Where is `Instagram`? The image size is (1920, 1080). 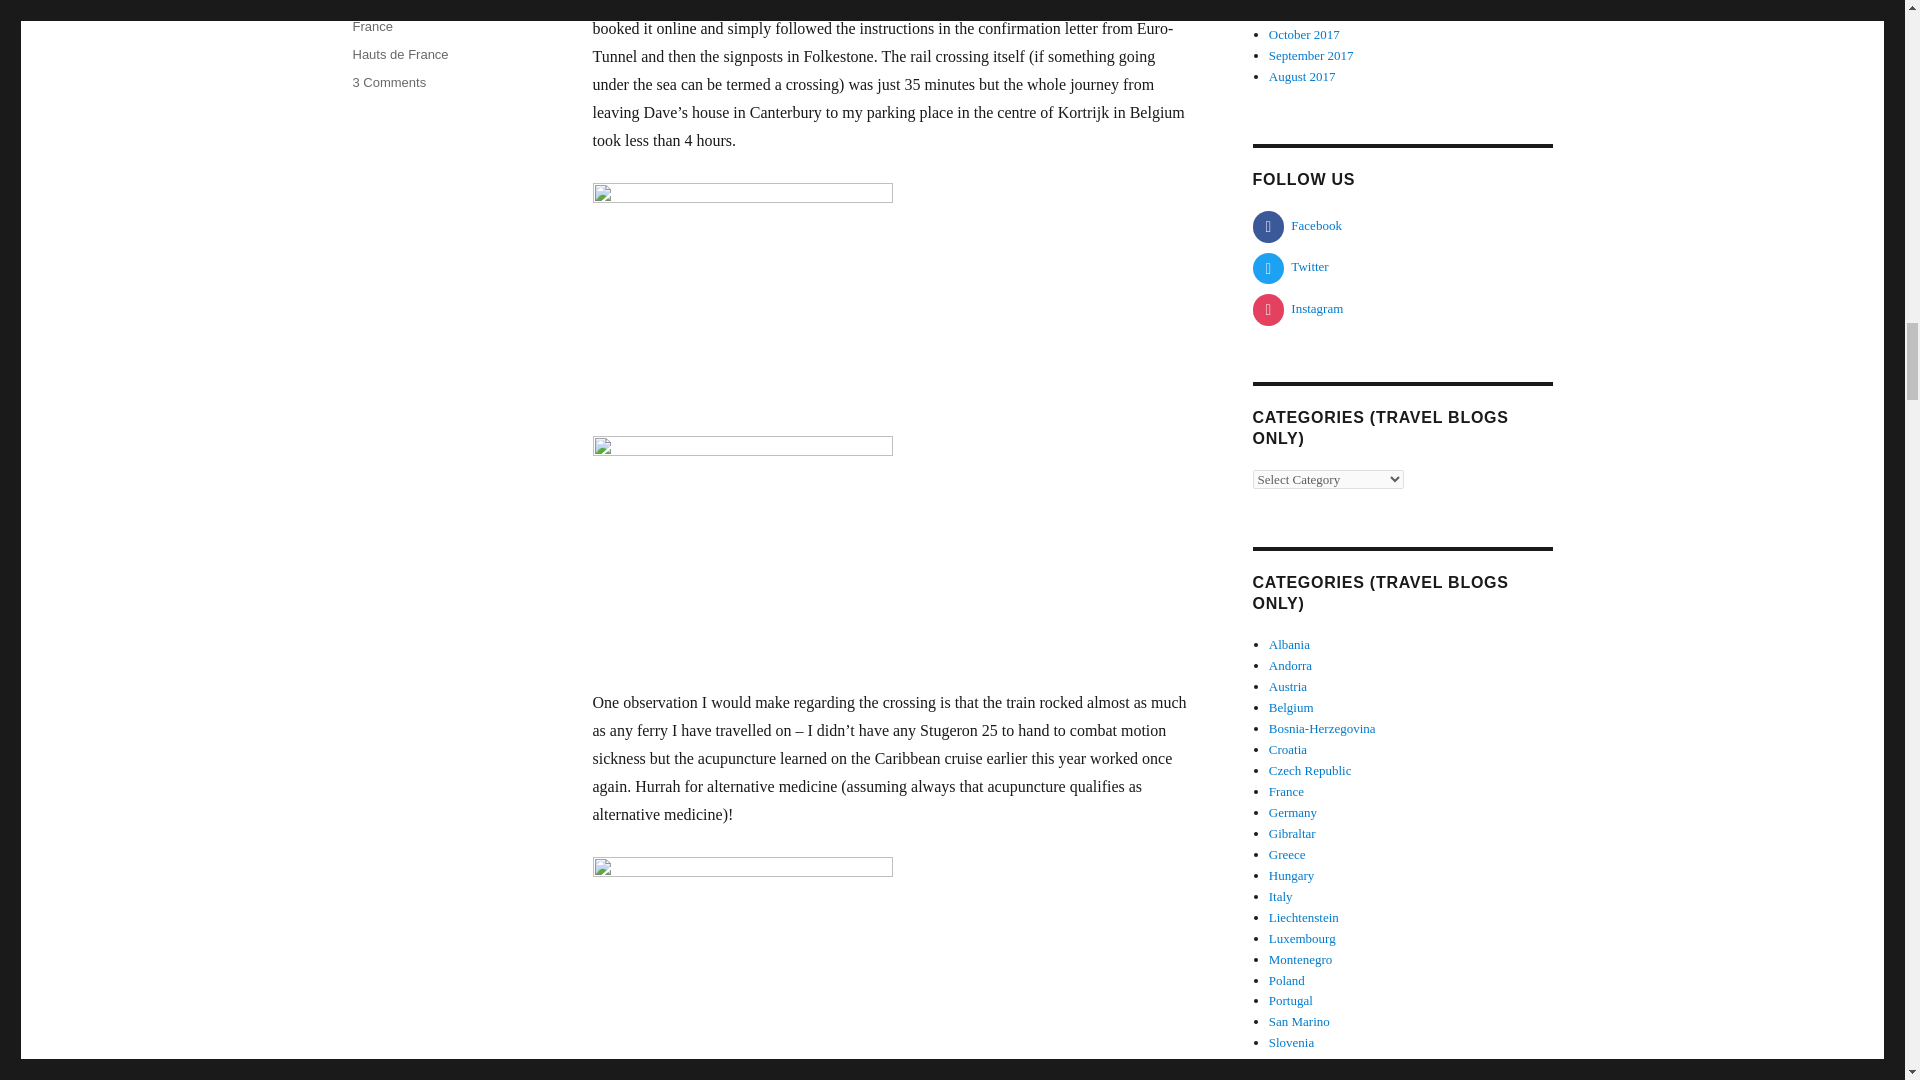 Instagram is located at coordinates (1296, 308).